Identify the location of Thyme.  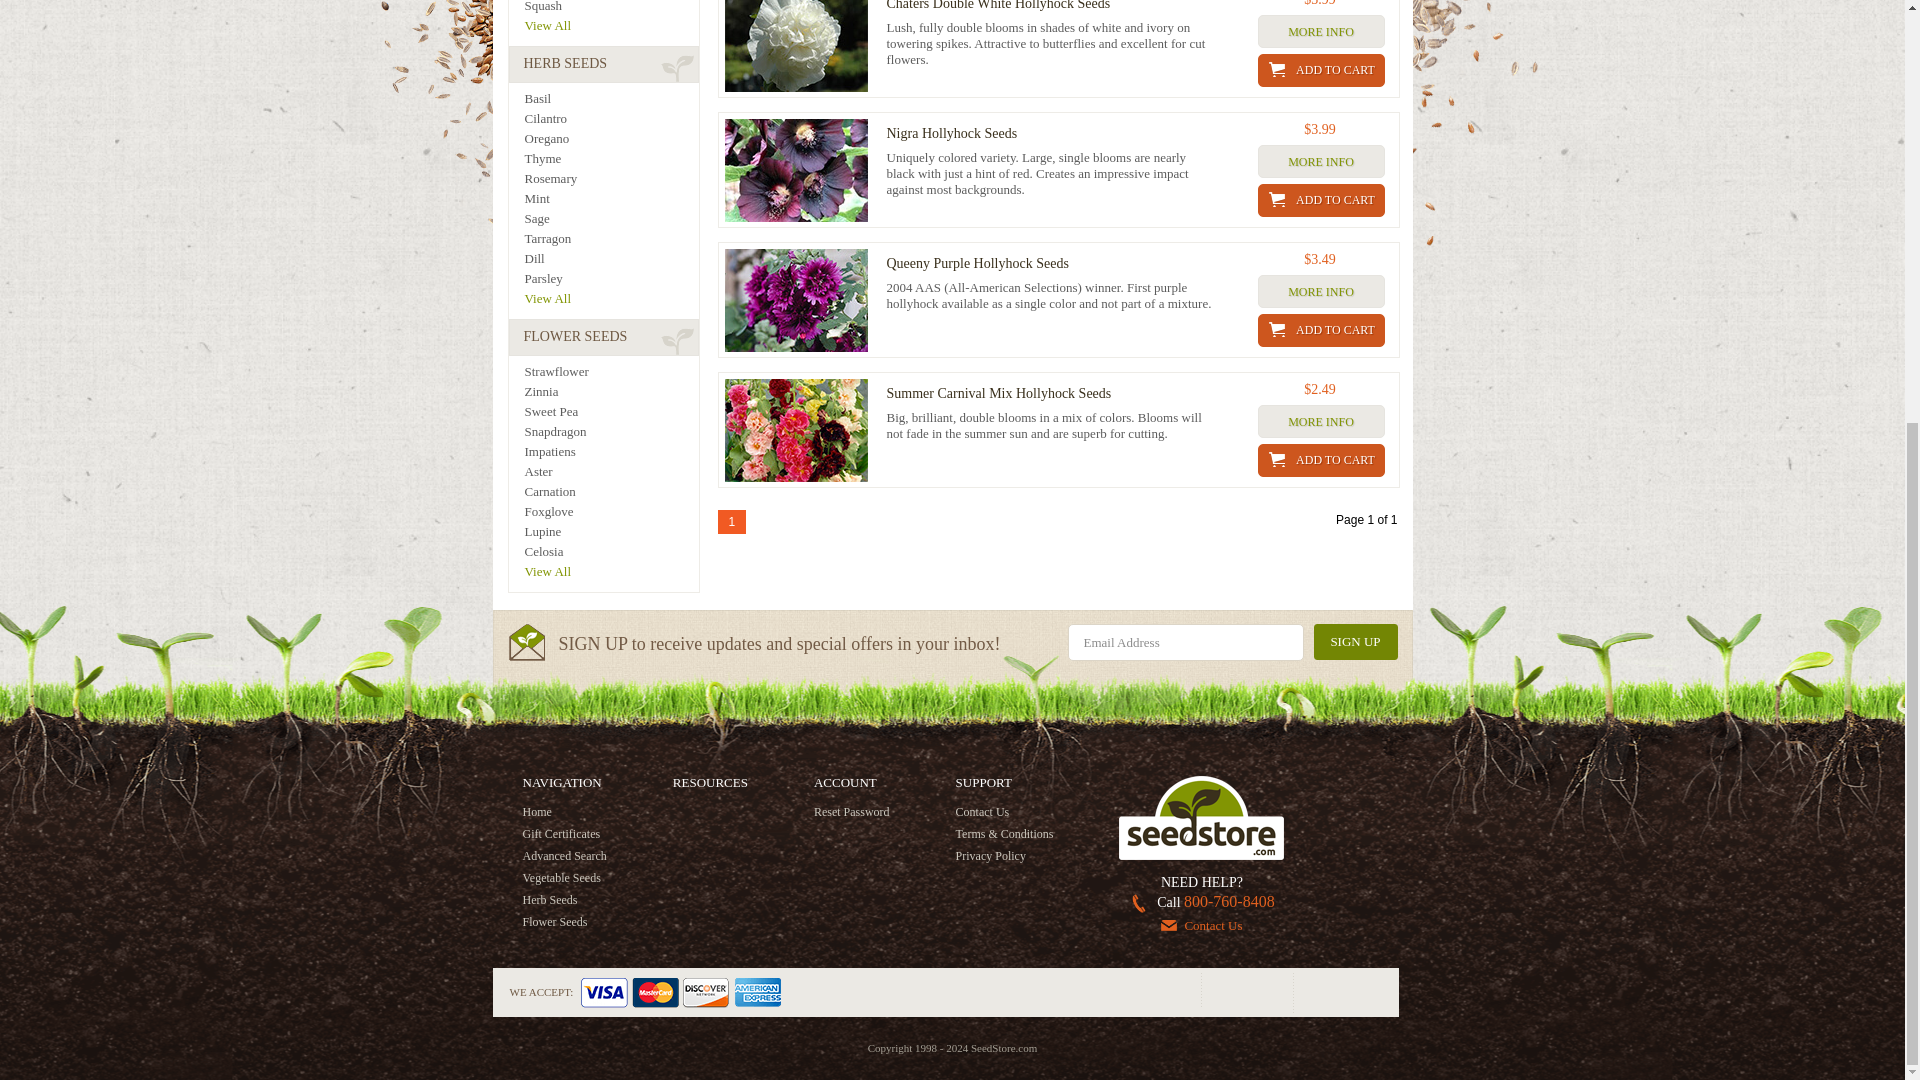
(611, 158).